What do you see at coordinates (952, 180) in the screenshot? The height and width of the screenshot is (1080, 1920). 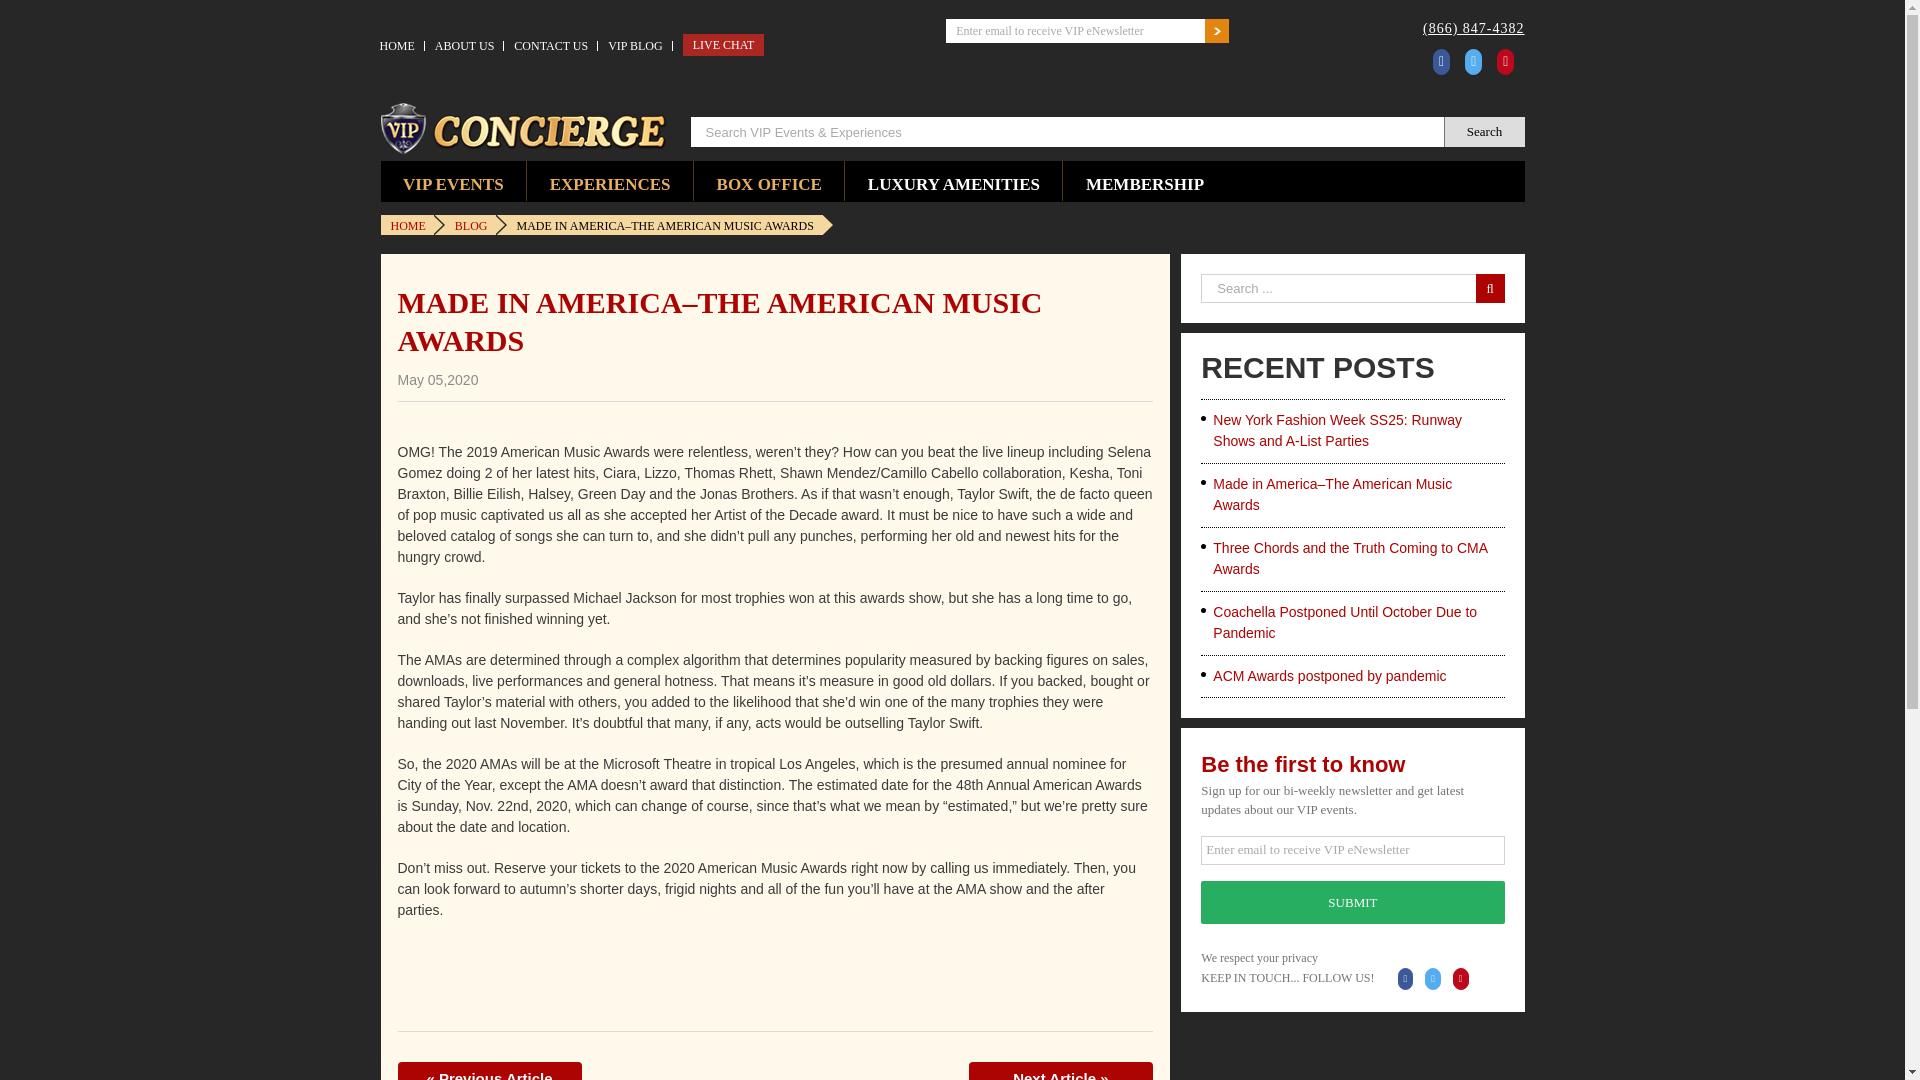 I see `LUXURY AMENITIES` at bounding box center [952, 180].